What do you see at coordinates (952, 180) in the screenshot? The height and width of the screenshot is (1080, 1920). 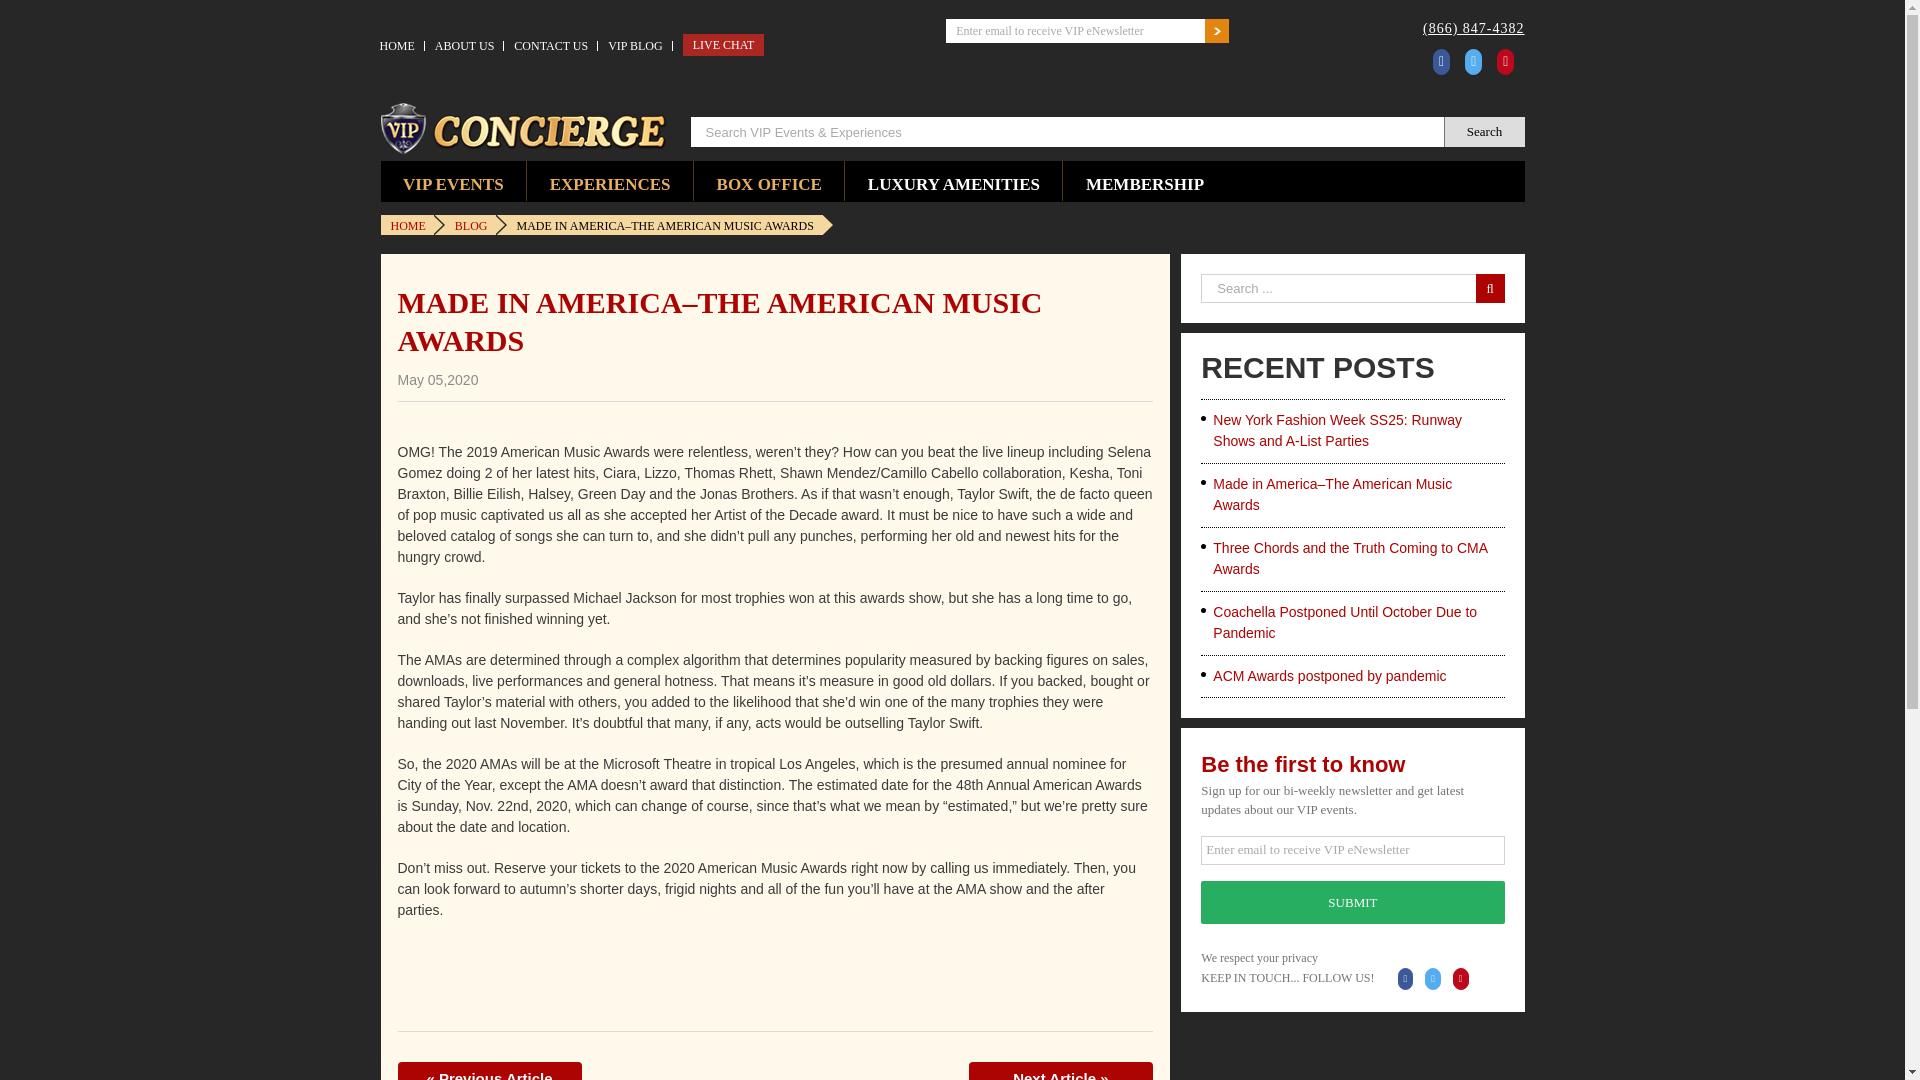 I see `LUXURY AMENITIES` at bounding box center [952, 180].